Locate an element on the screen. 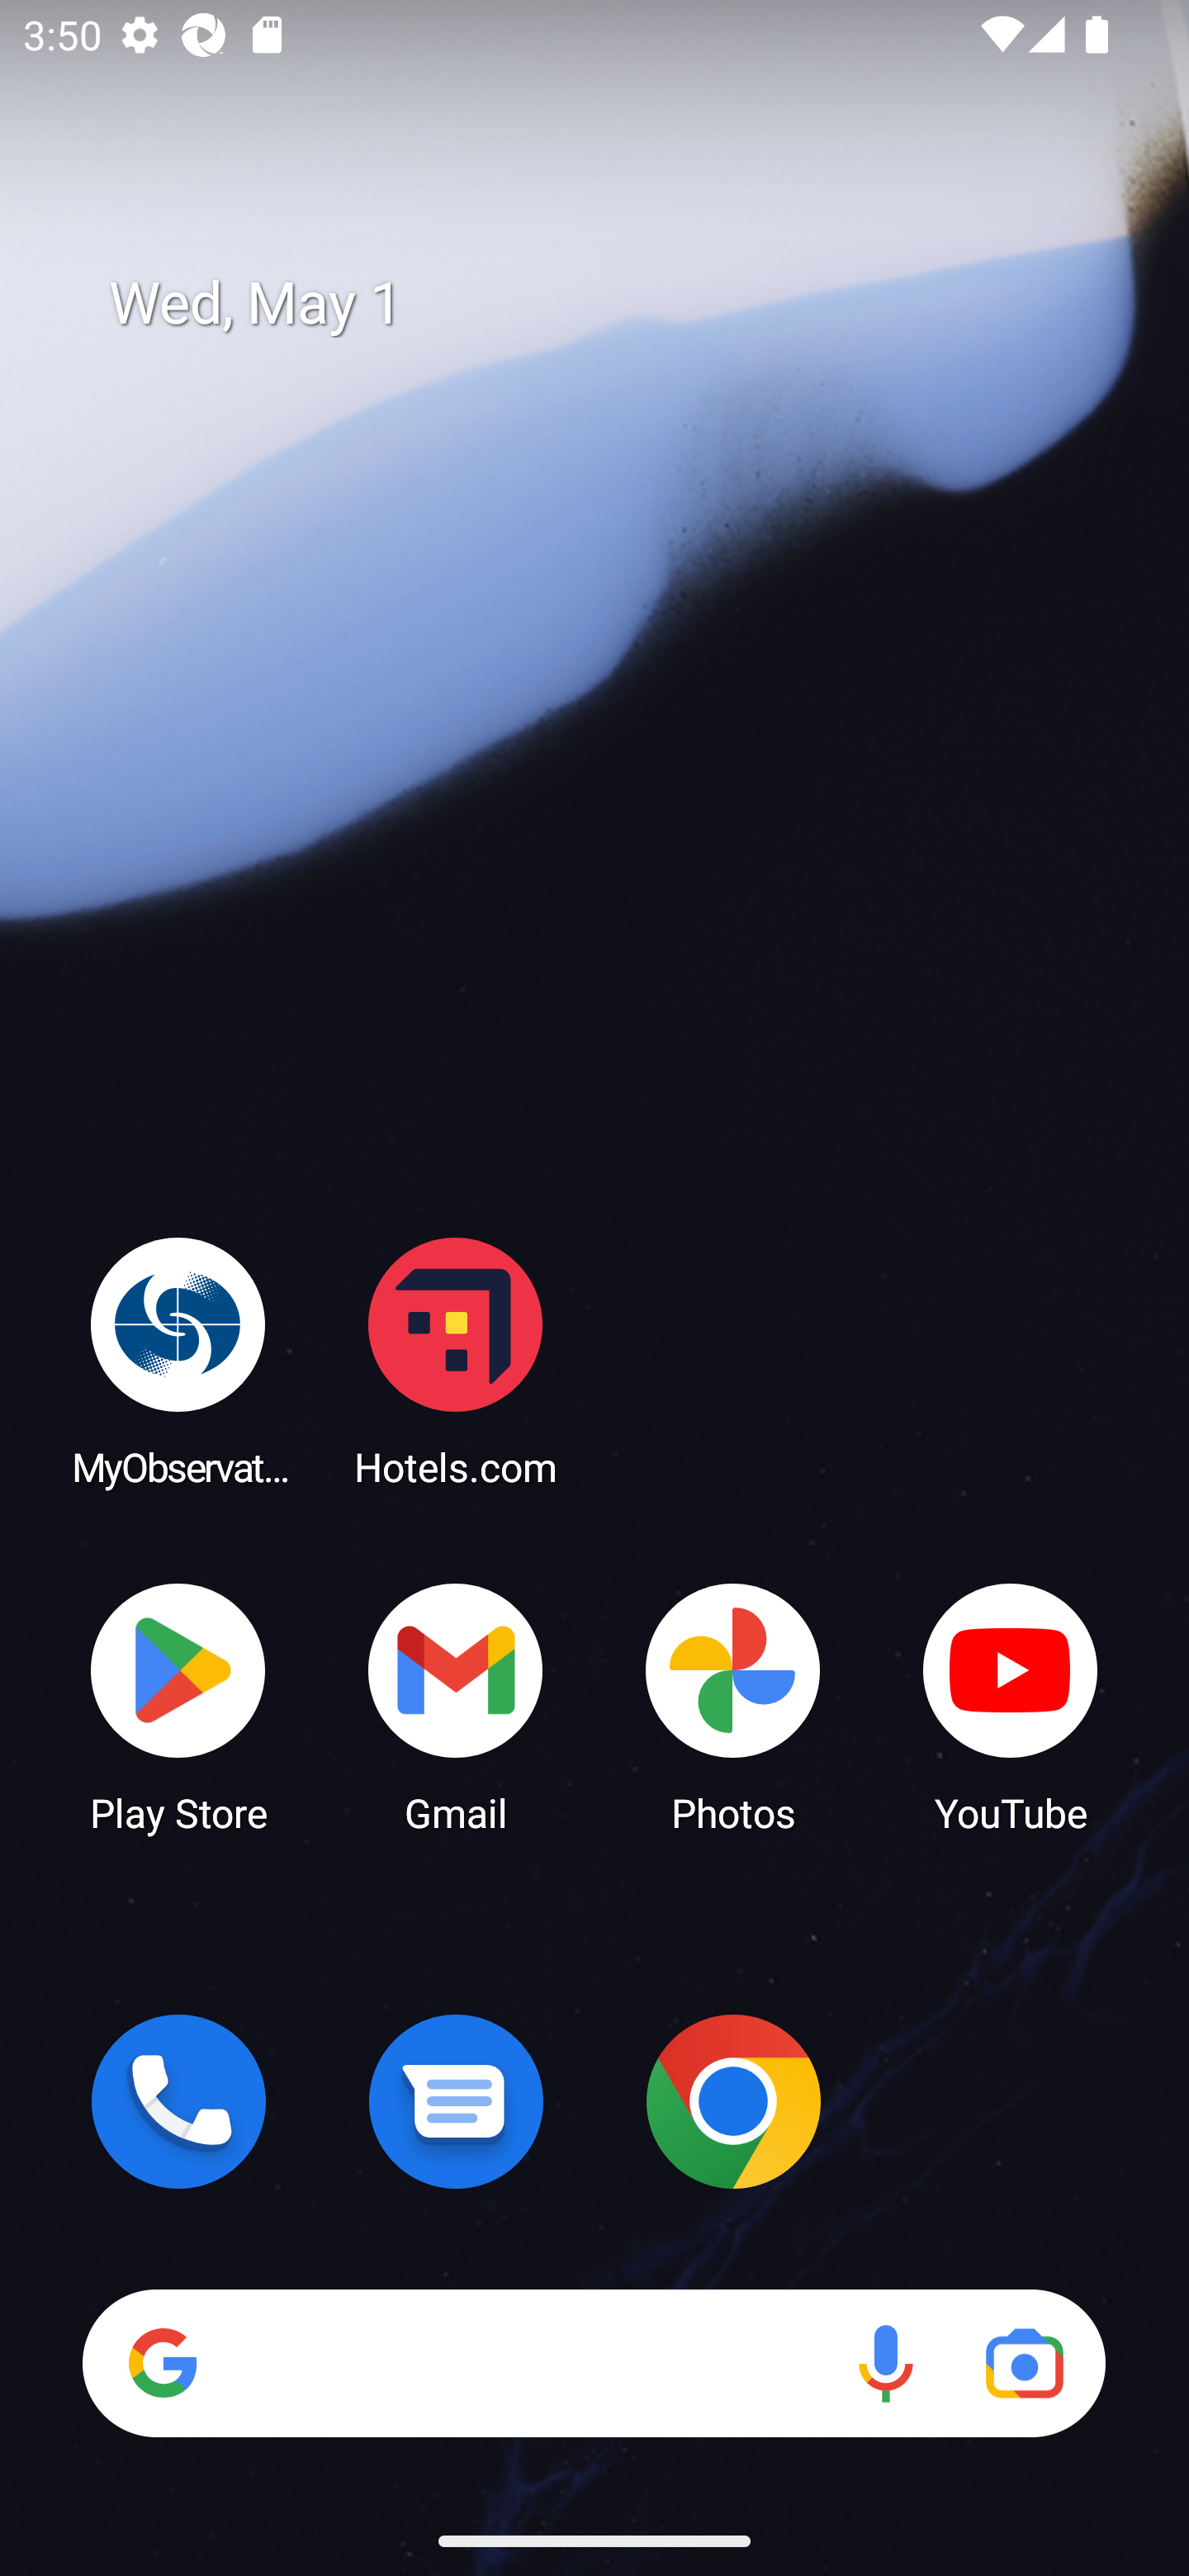 The width and height of the screenshot is (1189, 2576). MyObservatory is located at coordinates (178, 1361).